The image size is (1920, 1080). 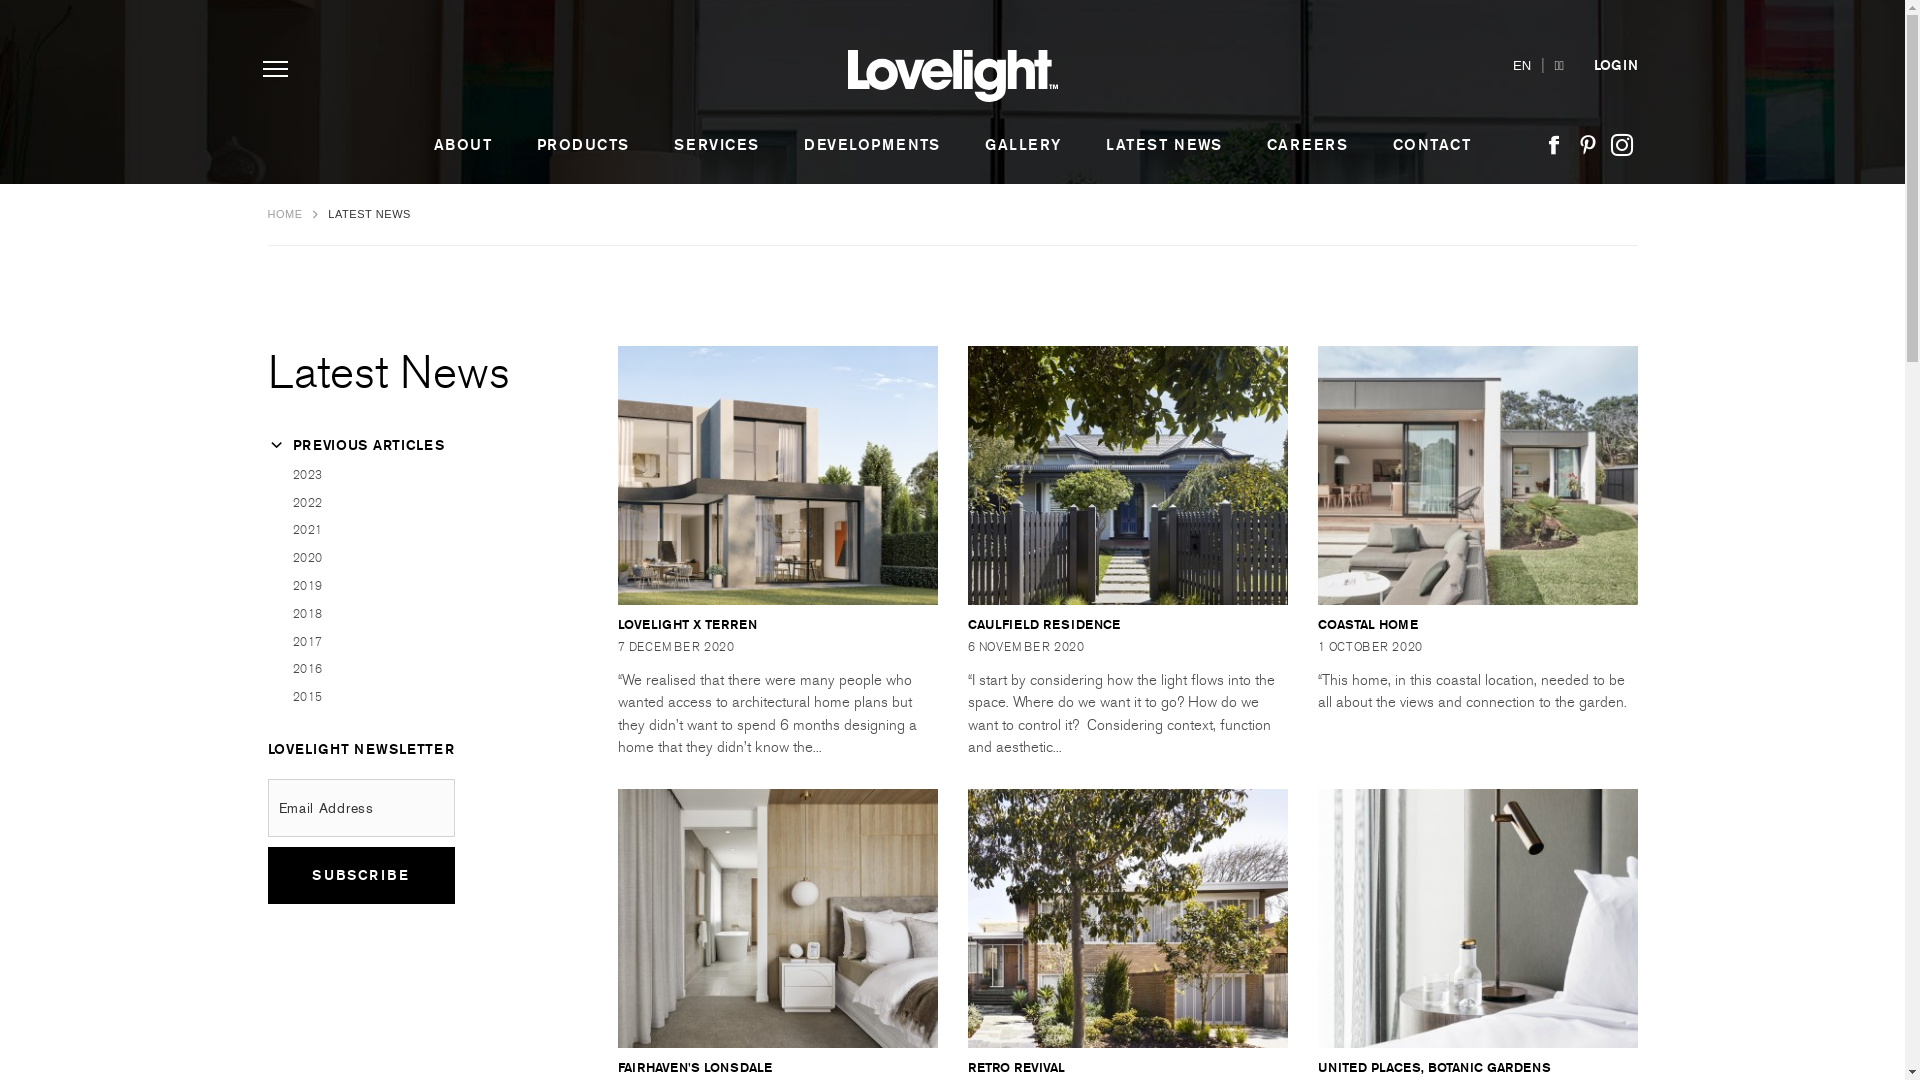 I want to click on 2016, so click(x=420, y=670).